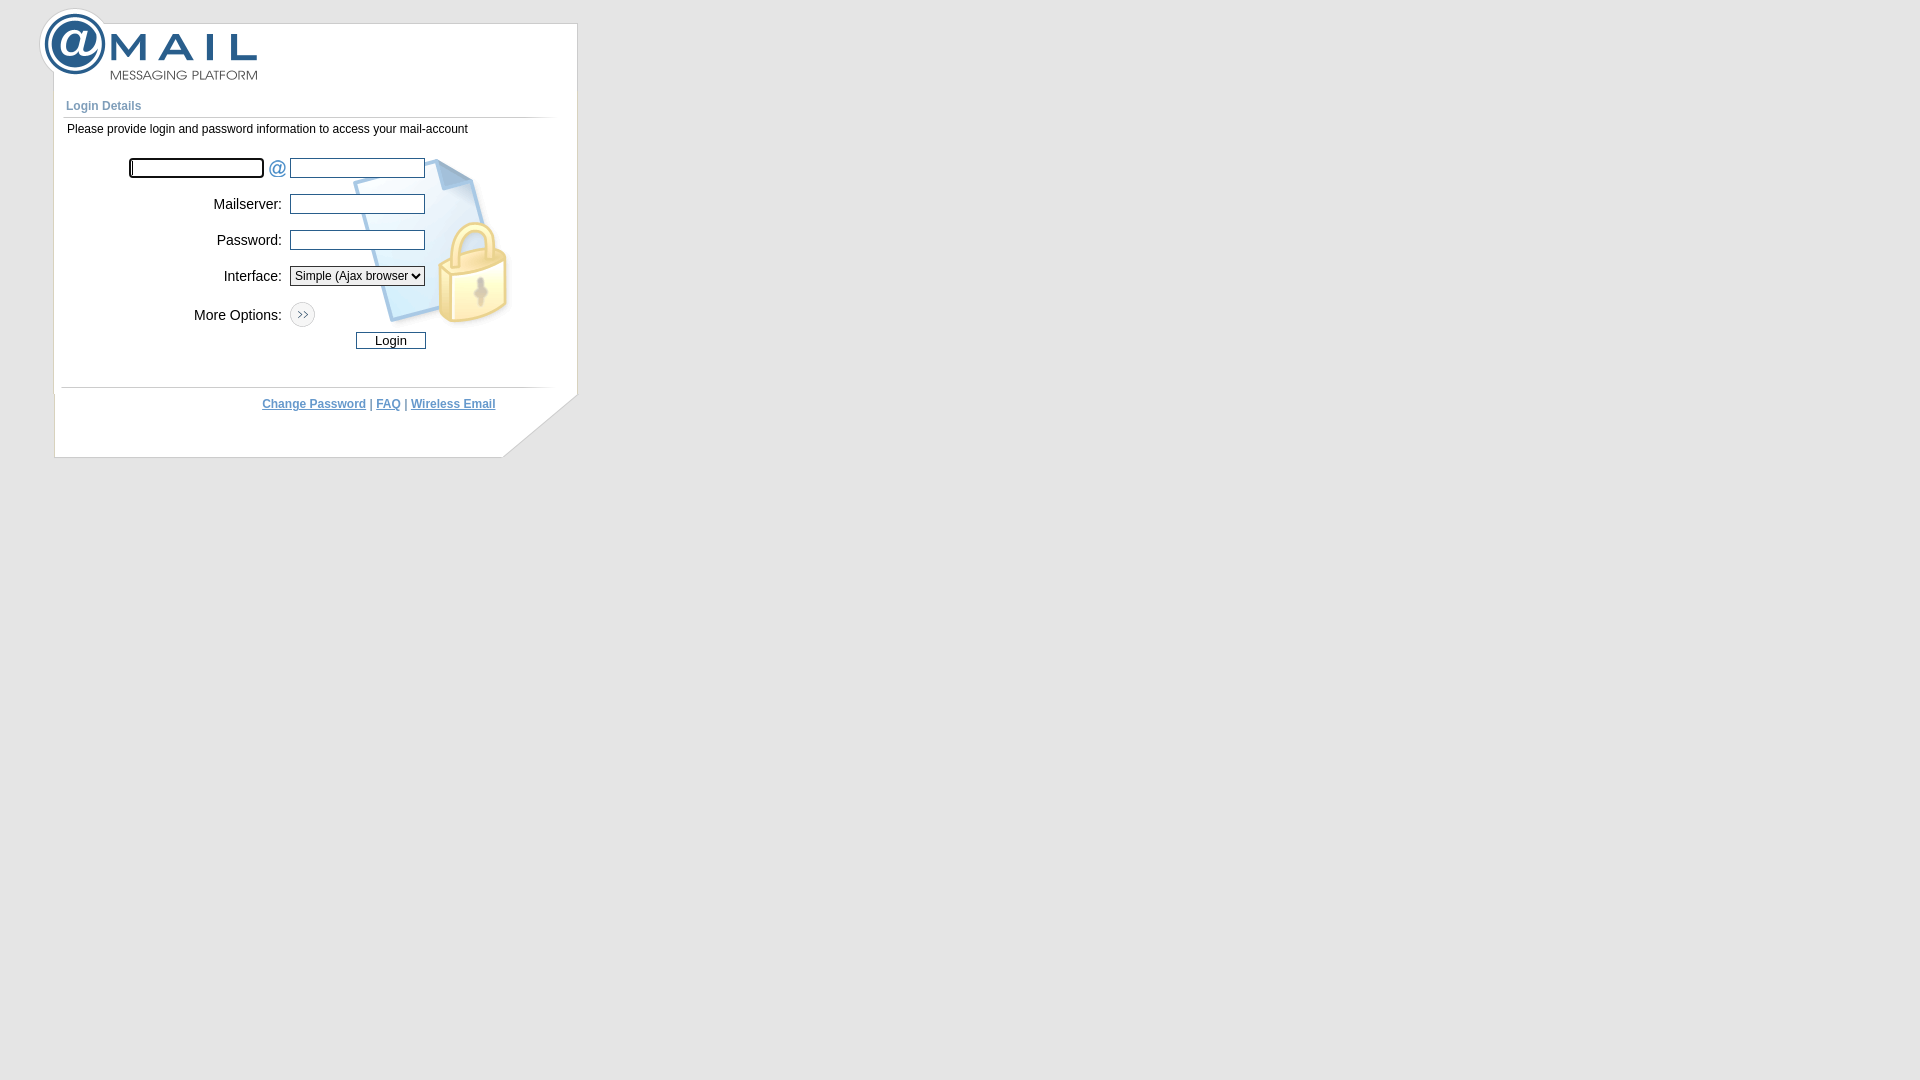 This screenshot has height=1080, width=1920. Describe the element at coordinates (314, 404) in the screenshot. I see `Change Password` at that location.